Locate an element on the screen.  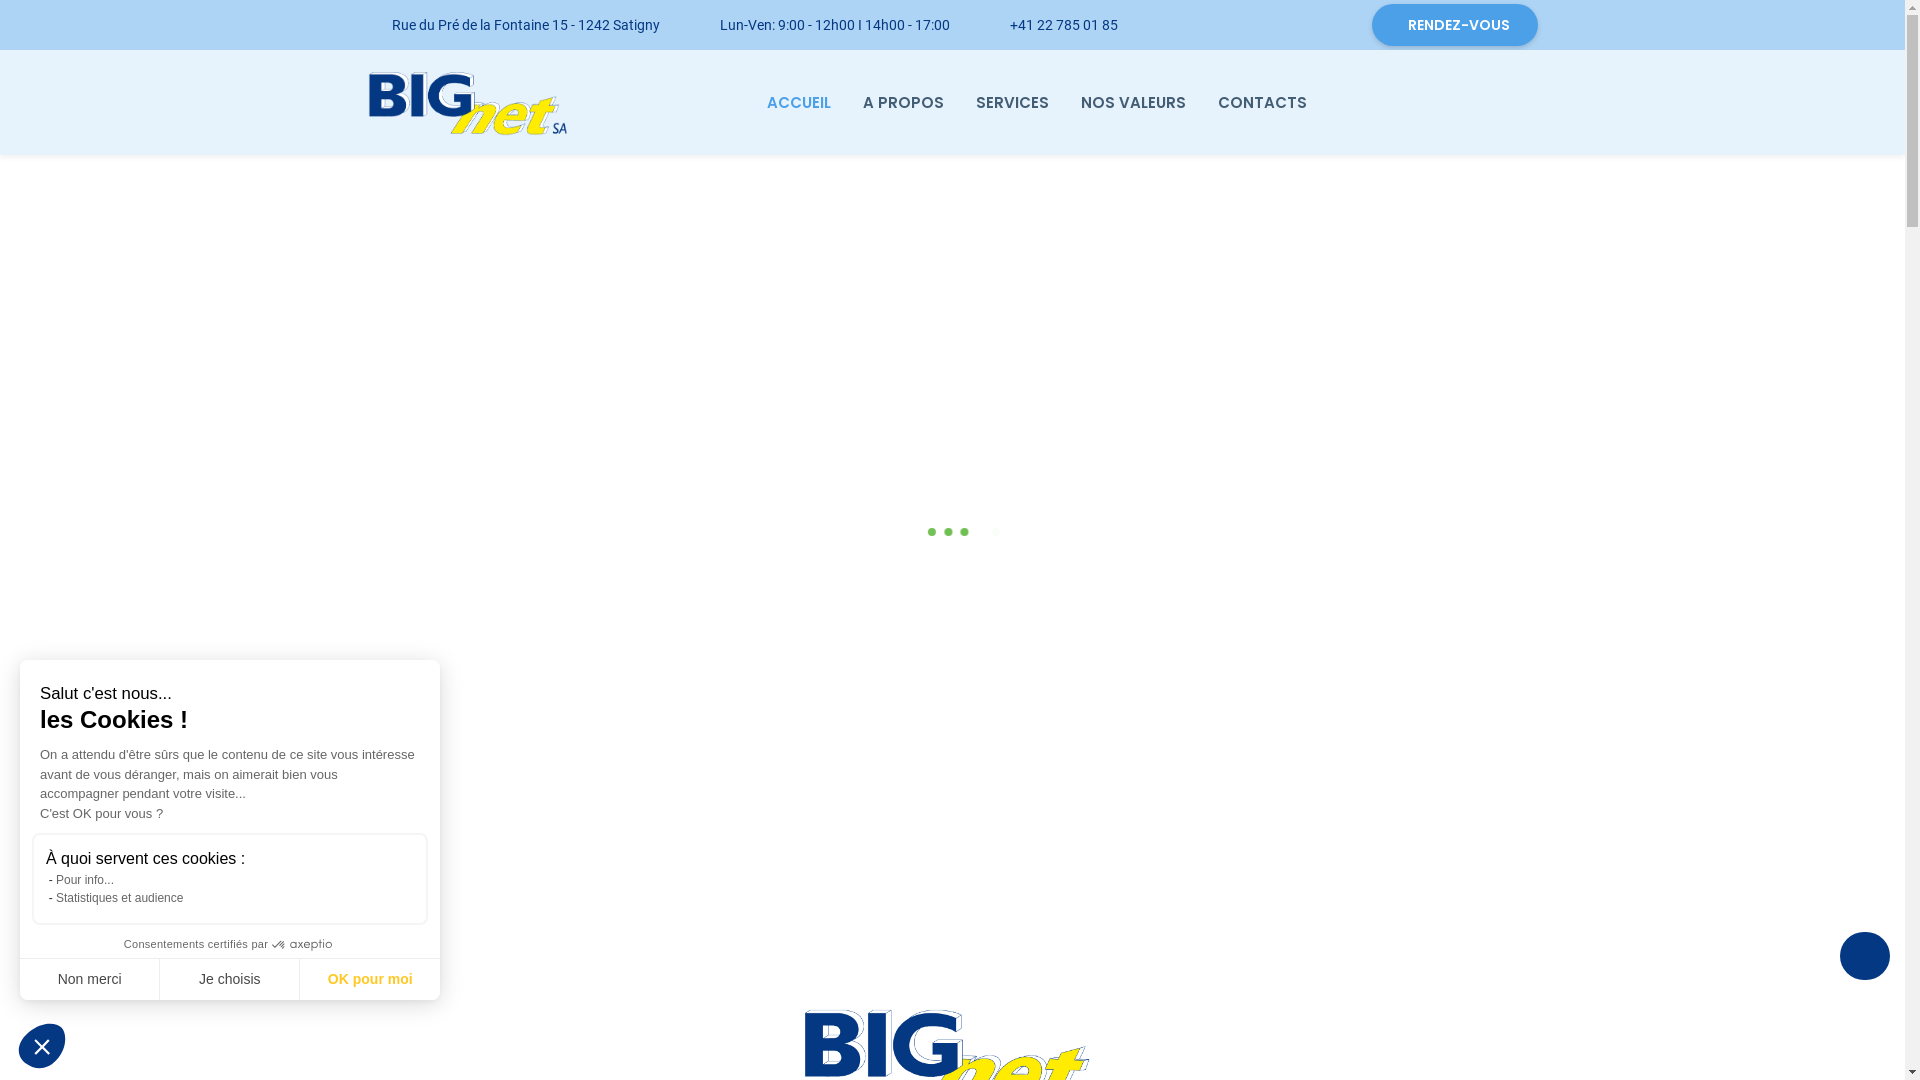
A PROPOS is located at coordinates (904, 103).